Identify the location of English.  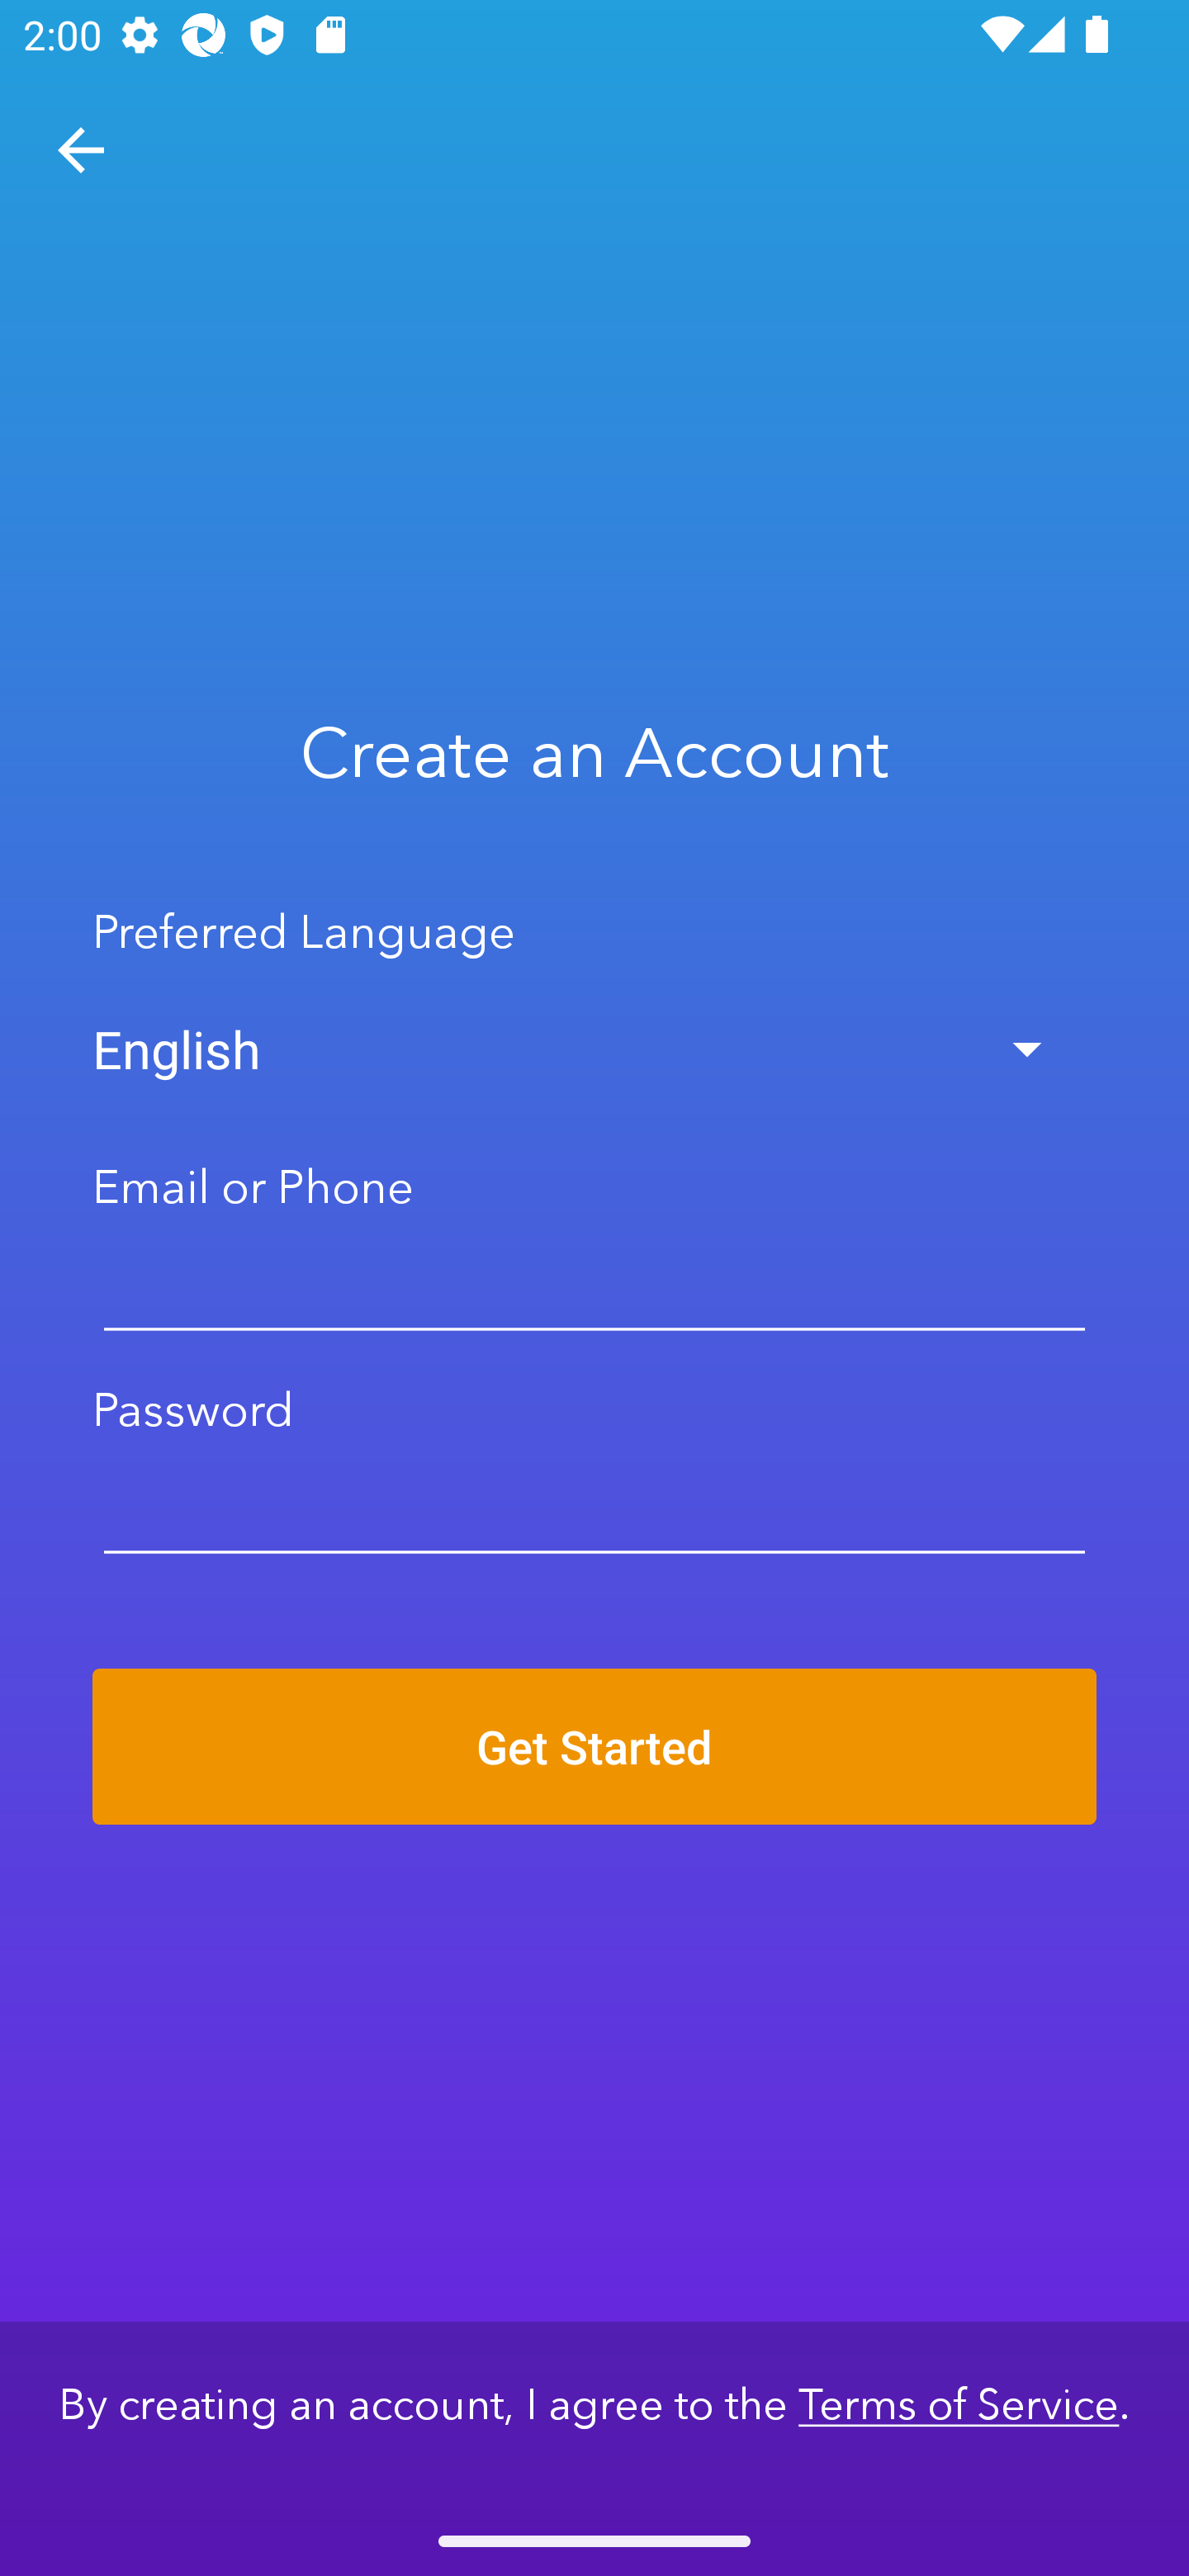
(594, 1049).